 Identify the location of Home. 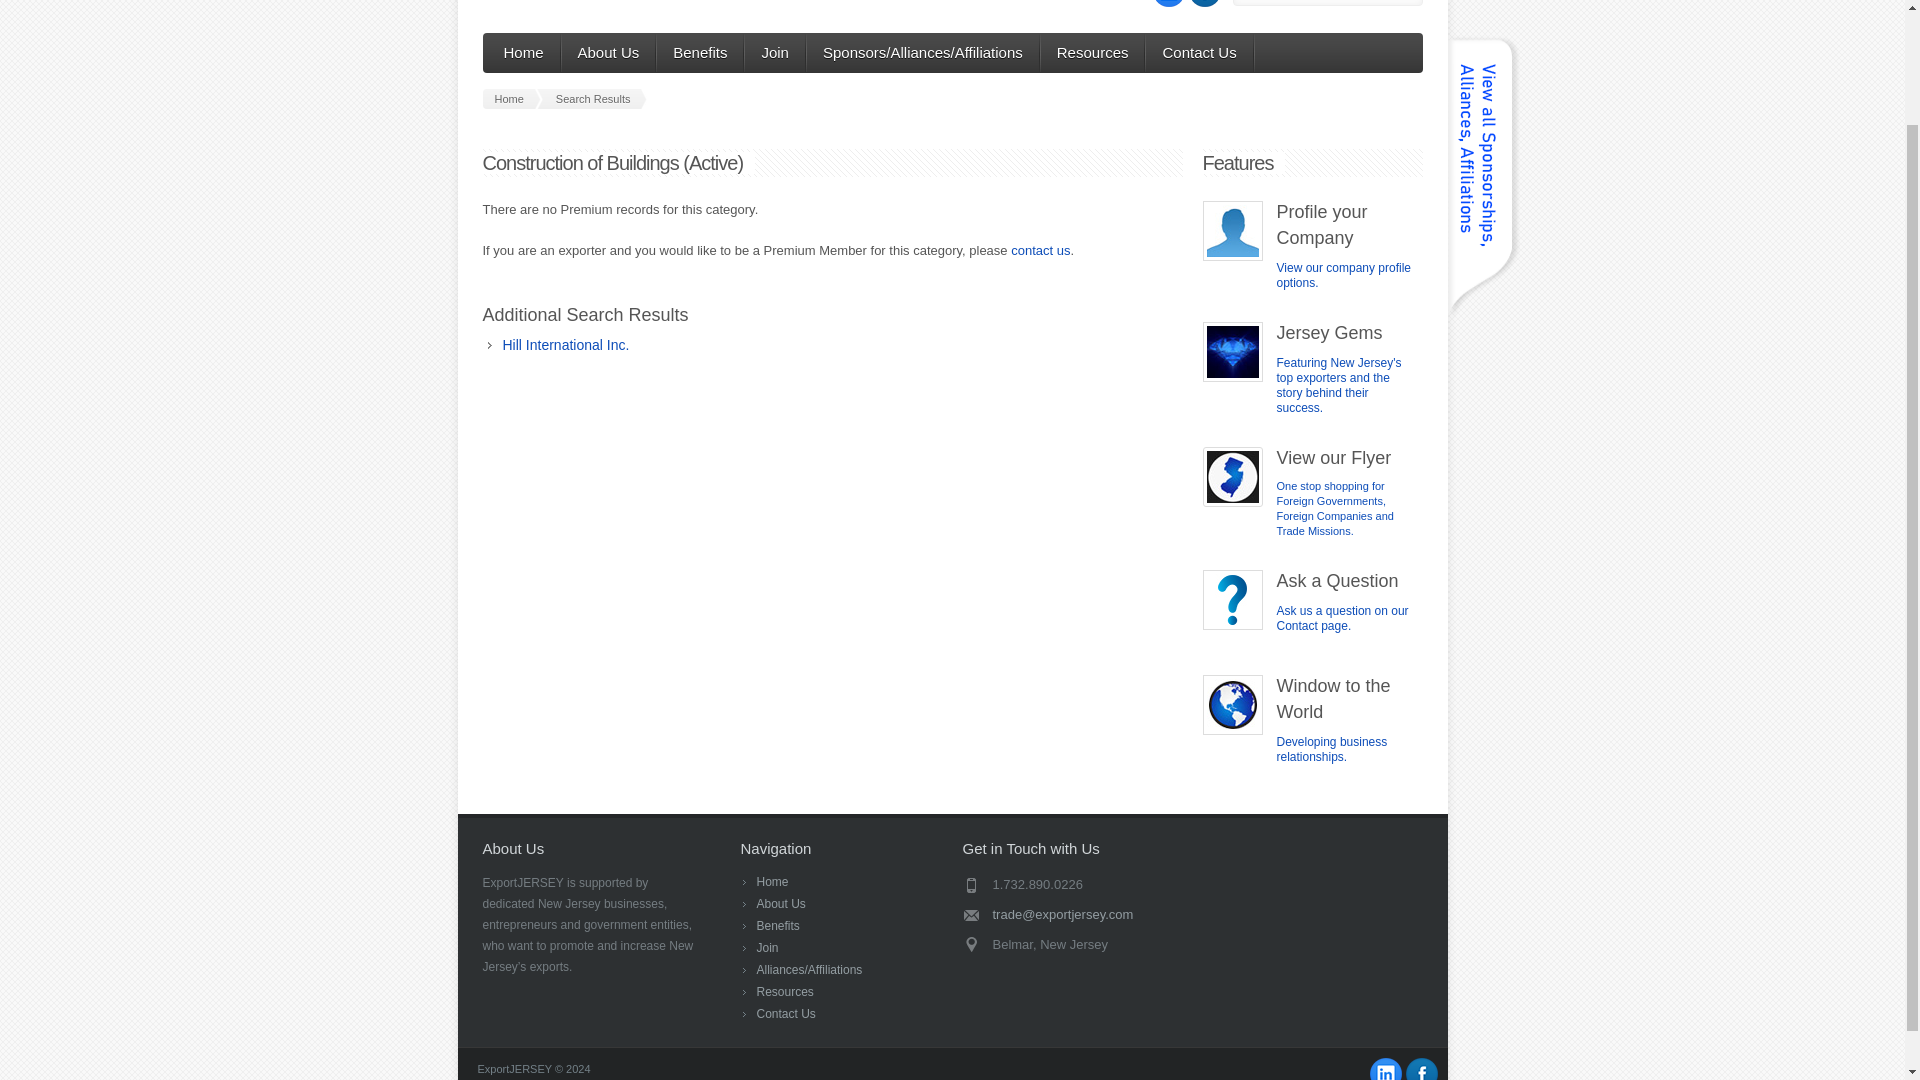
(772, 881).